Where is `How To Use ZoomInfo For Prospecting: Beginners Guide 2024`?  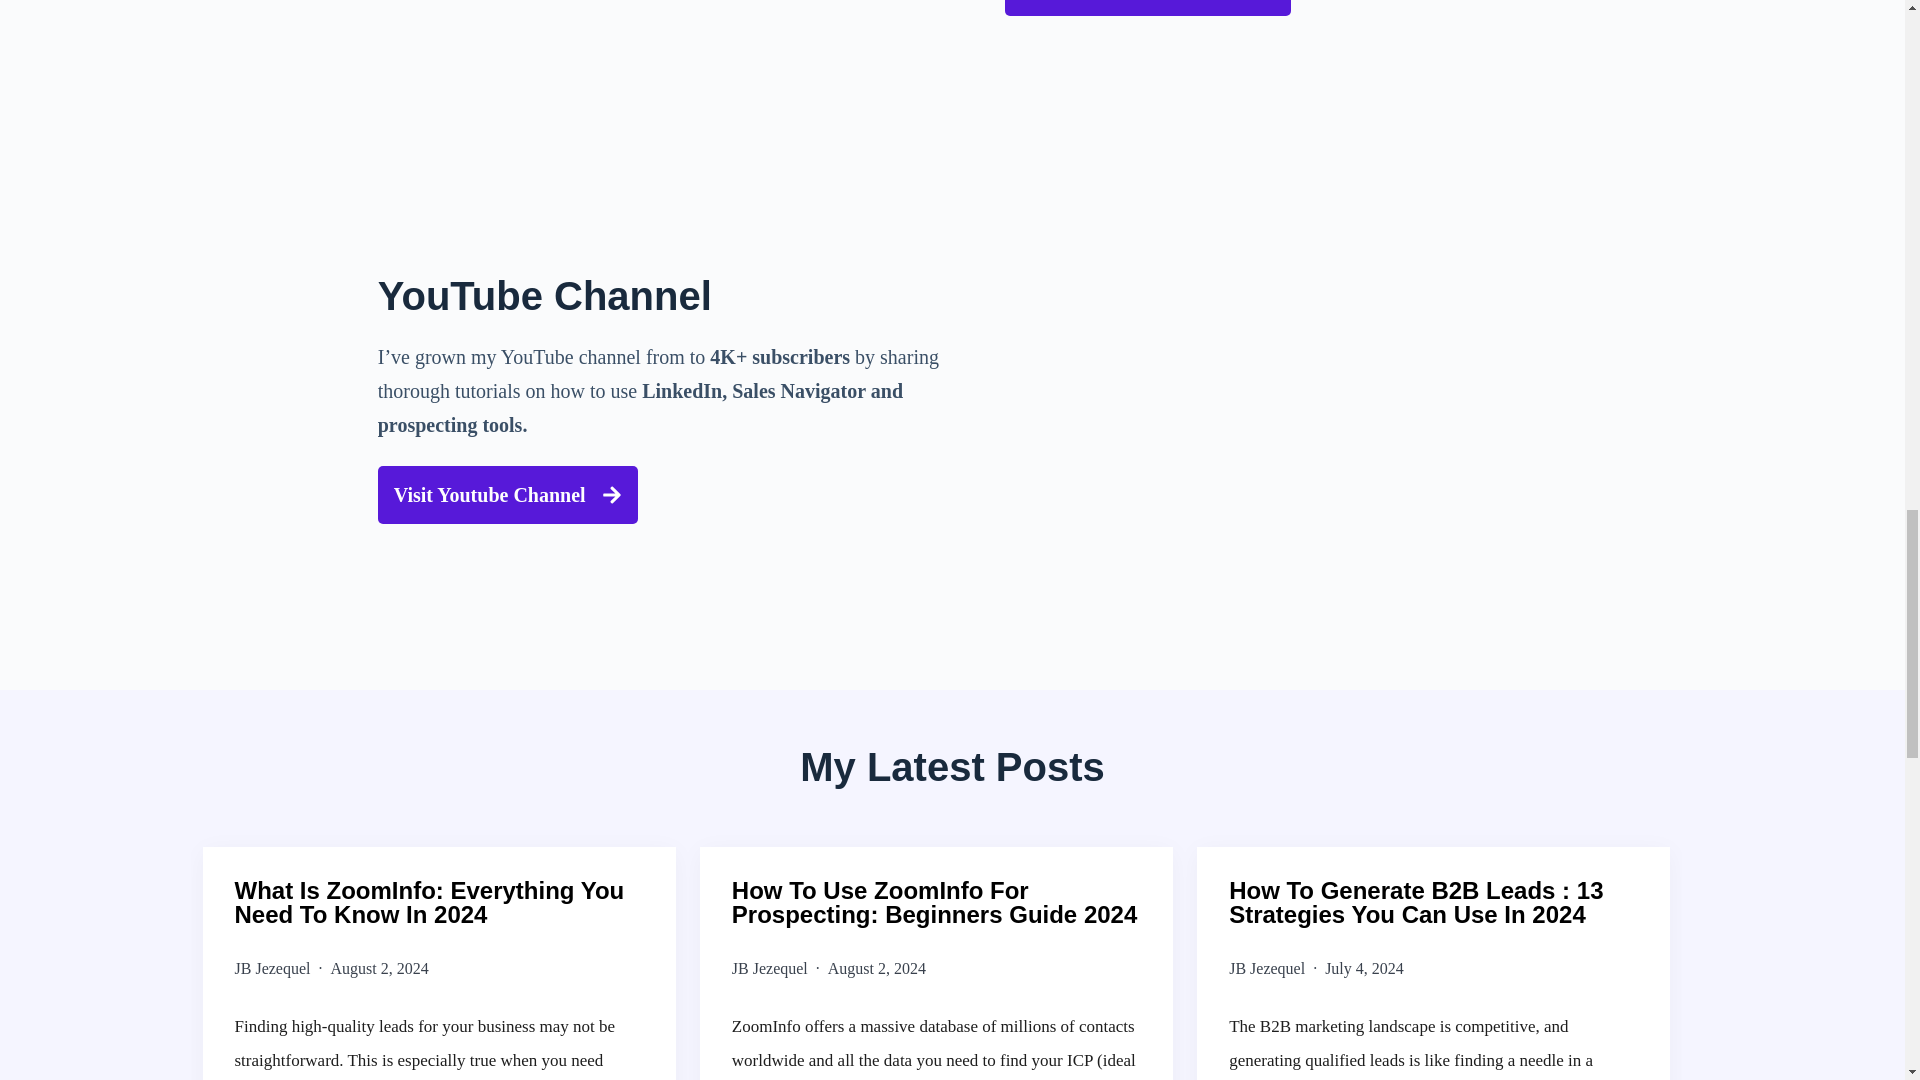
How To Use ZoomInfo For Prospecting: Beginners Guide 2024 is located at coordinates (936, 902).